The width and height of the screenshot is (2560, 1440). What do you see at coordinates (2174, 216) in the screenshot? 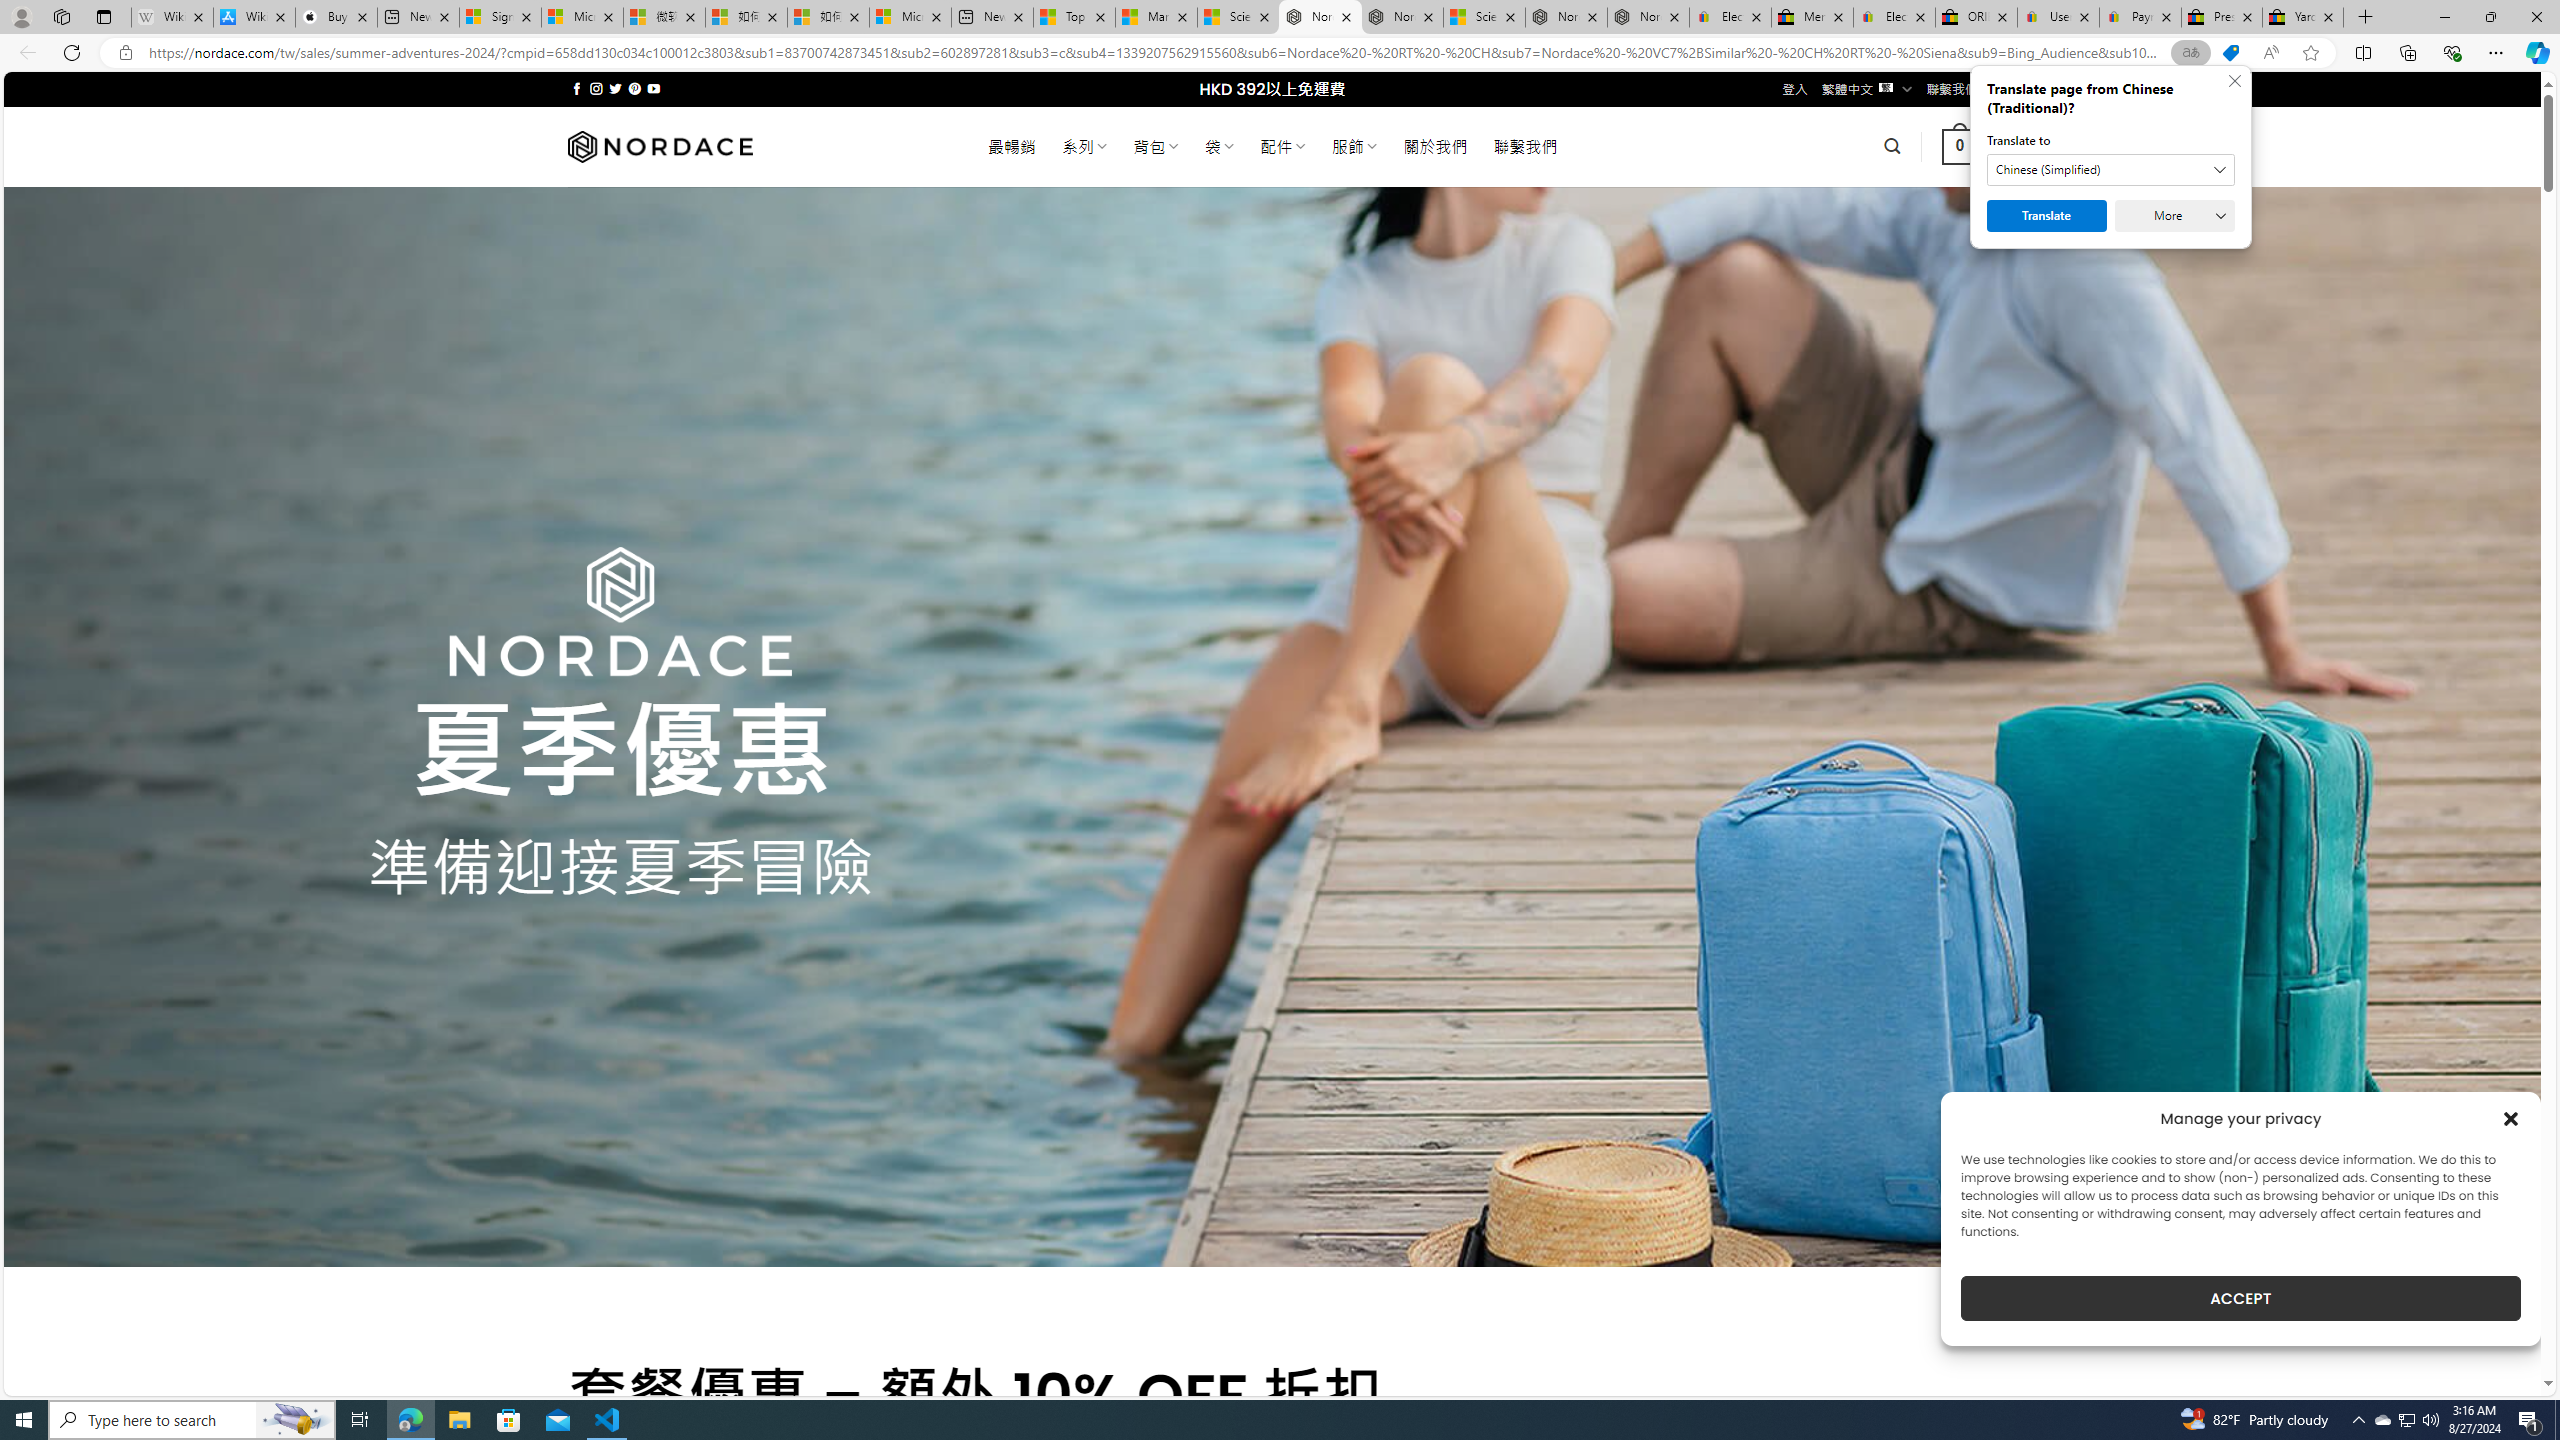
I see `More` at bounding box center [2174, 216].